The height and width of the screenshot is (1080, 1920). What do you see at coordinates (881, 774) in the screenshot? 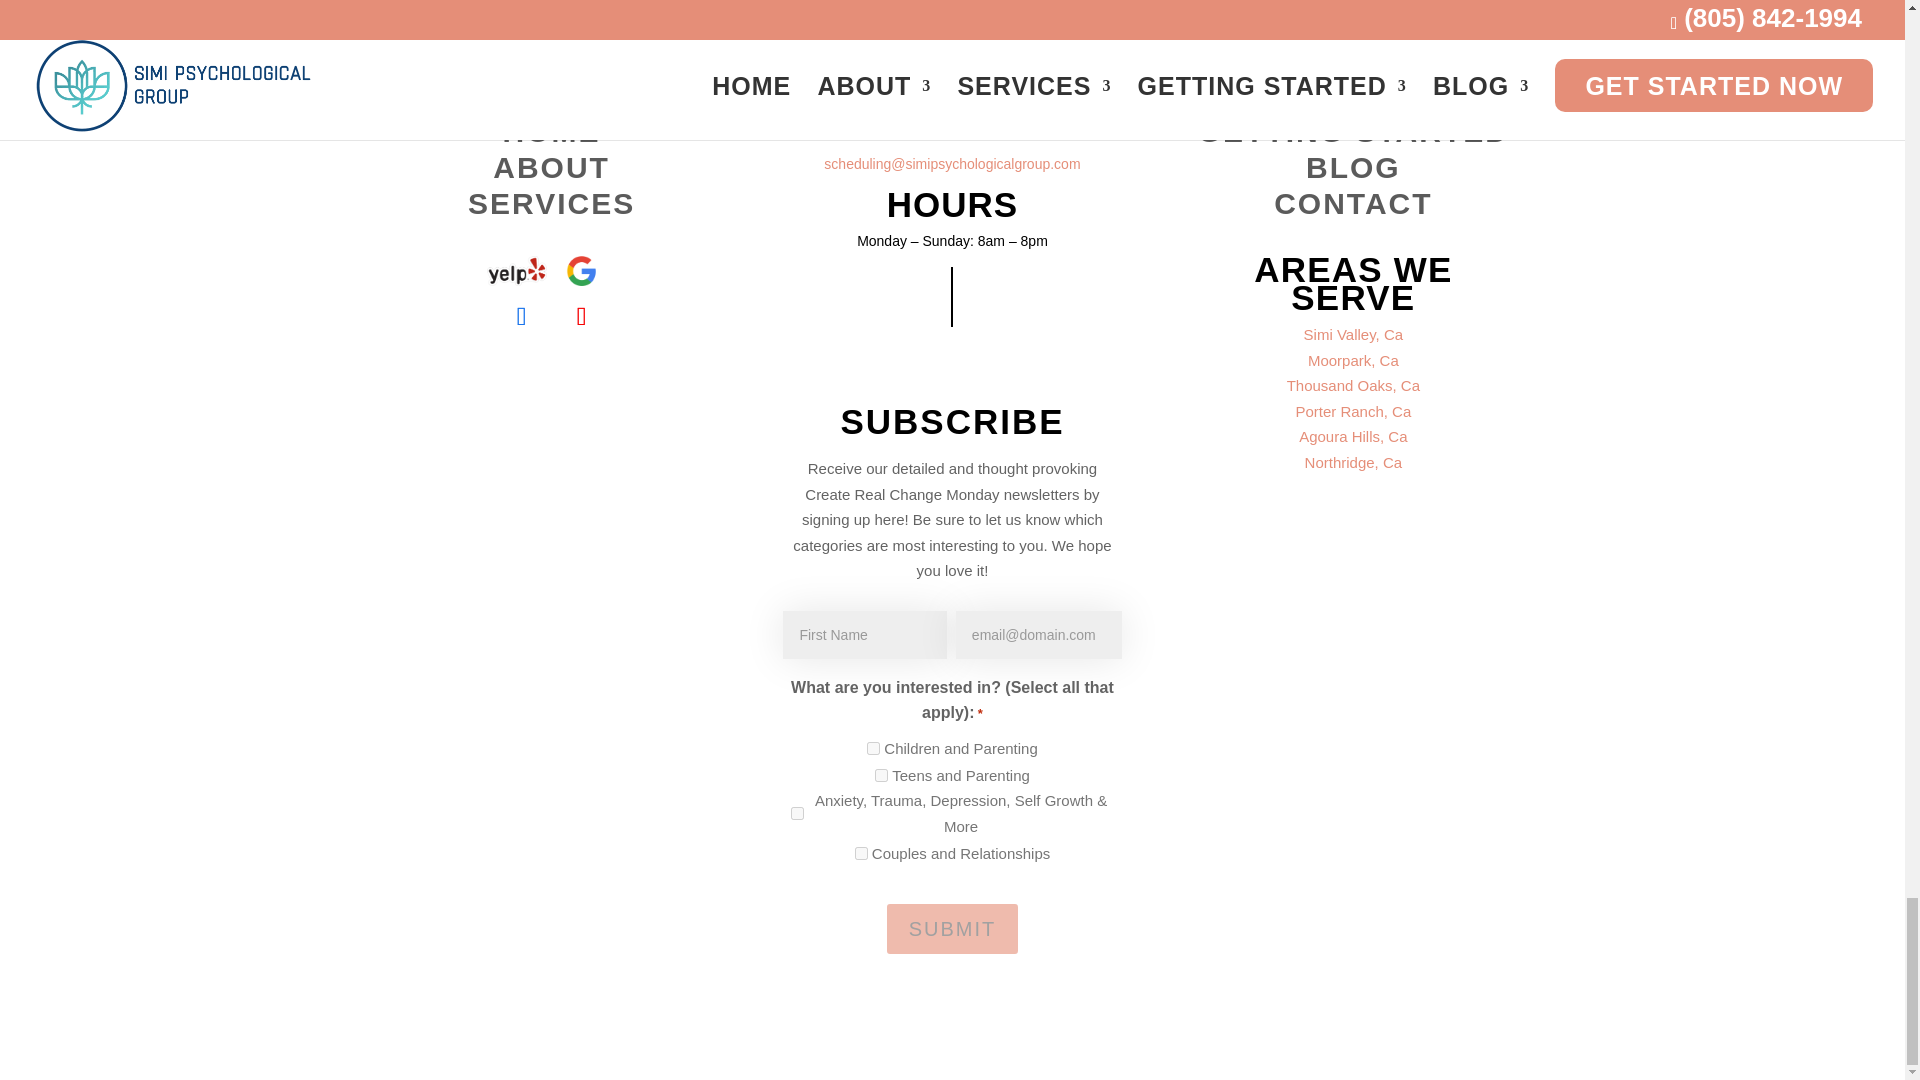
I see `Teens and Parenting` at bounding box center [881, 774].